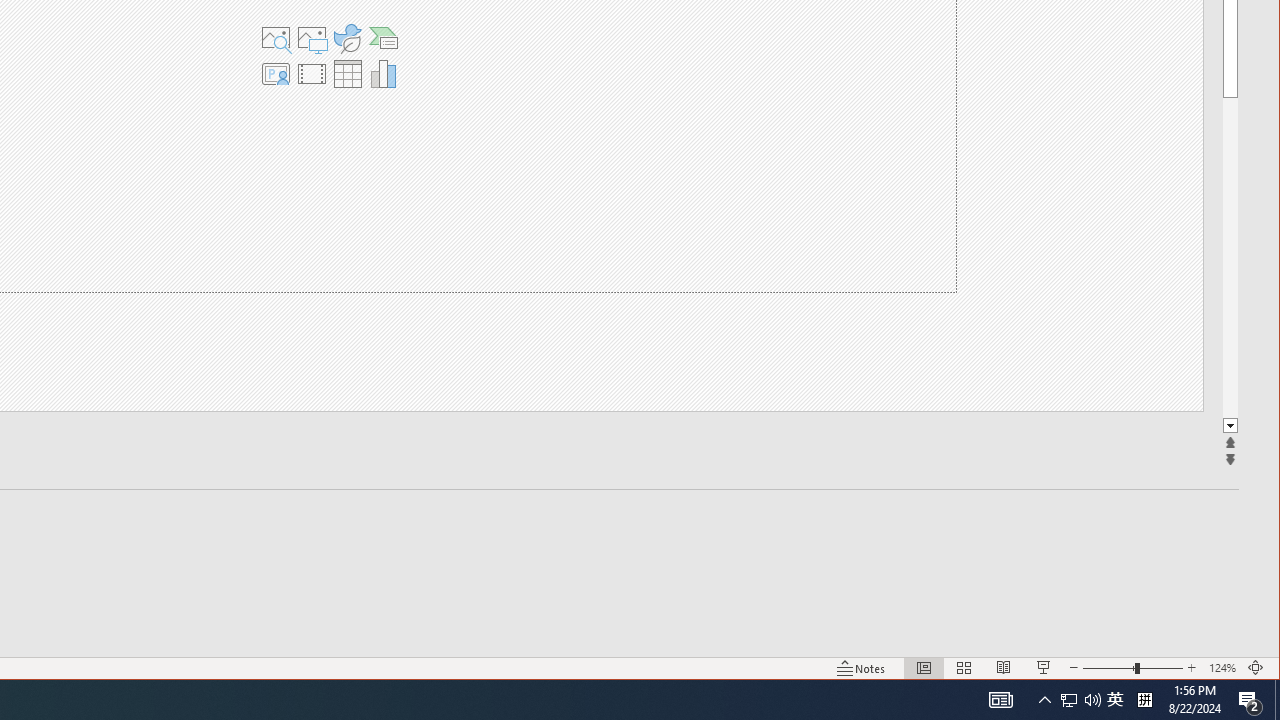  Describe the element at coordinates (1222, 668) in the screenshot. I see `Zoom 124%` at that location.